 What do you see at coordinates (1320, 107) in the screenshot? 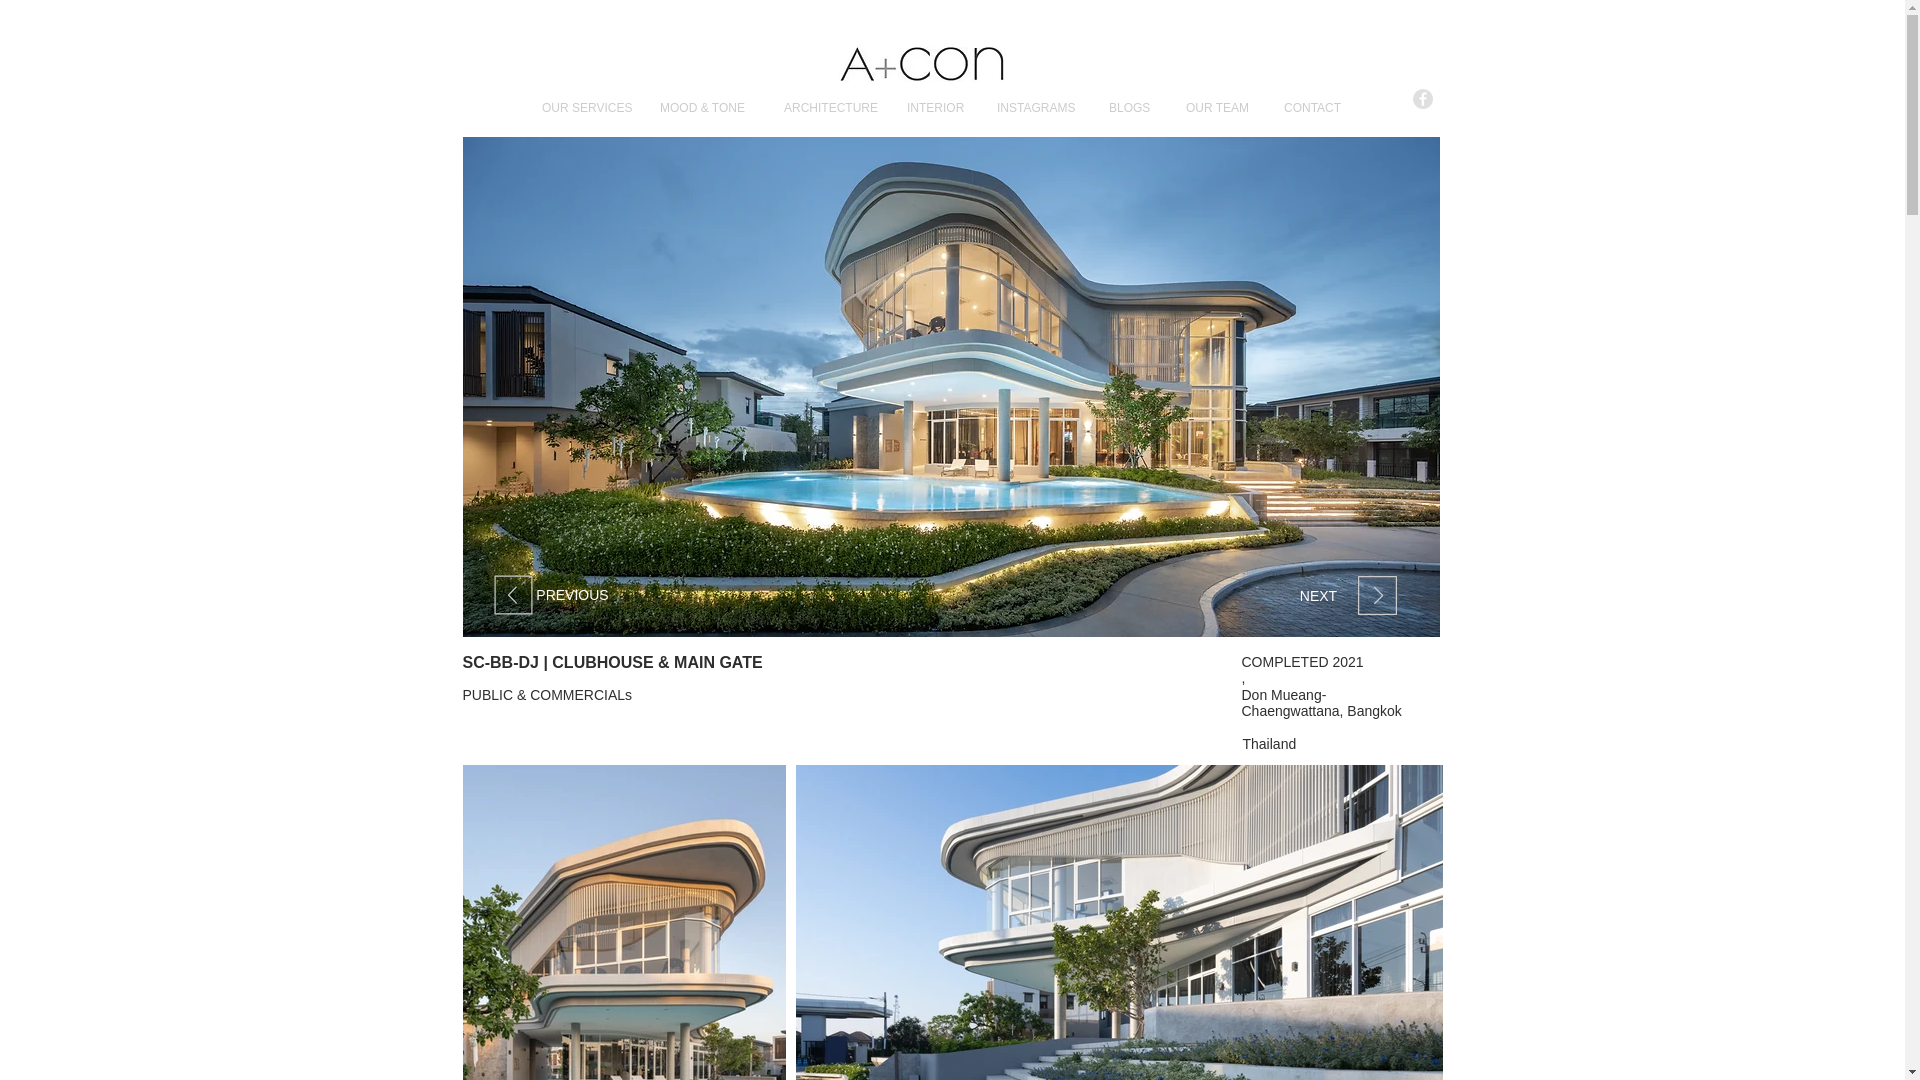
I see `CONTACT` at bounding box center [1320, 107].